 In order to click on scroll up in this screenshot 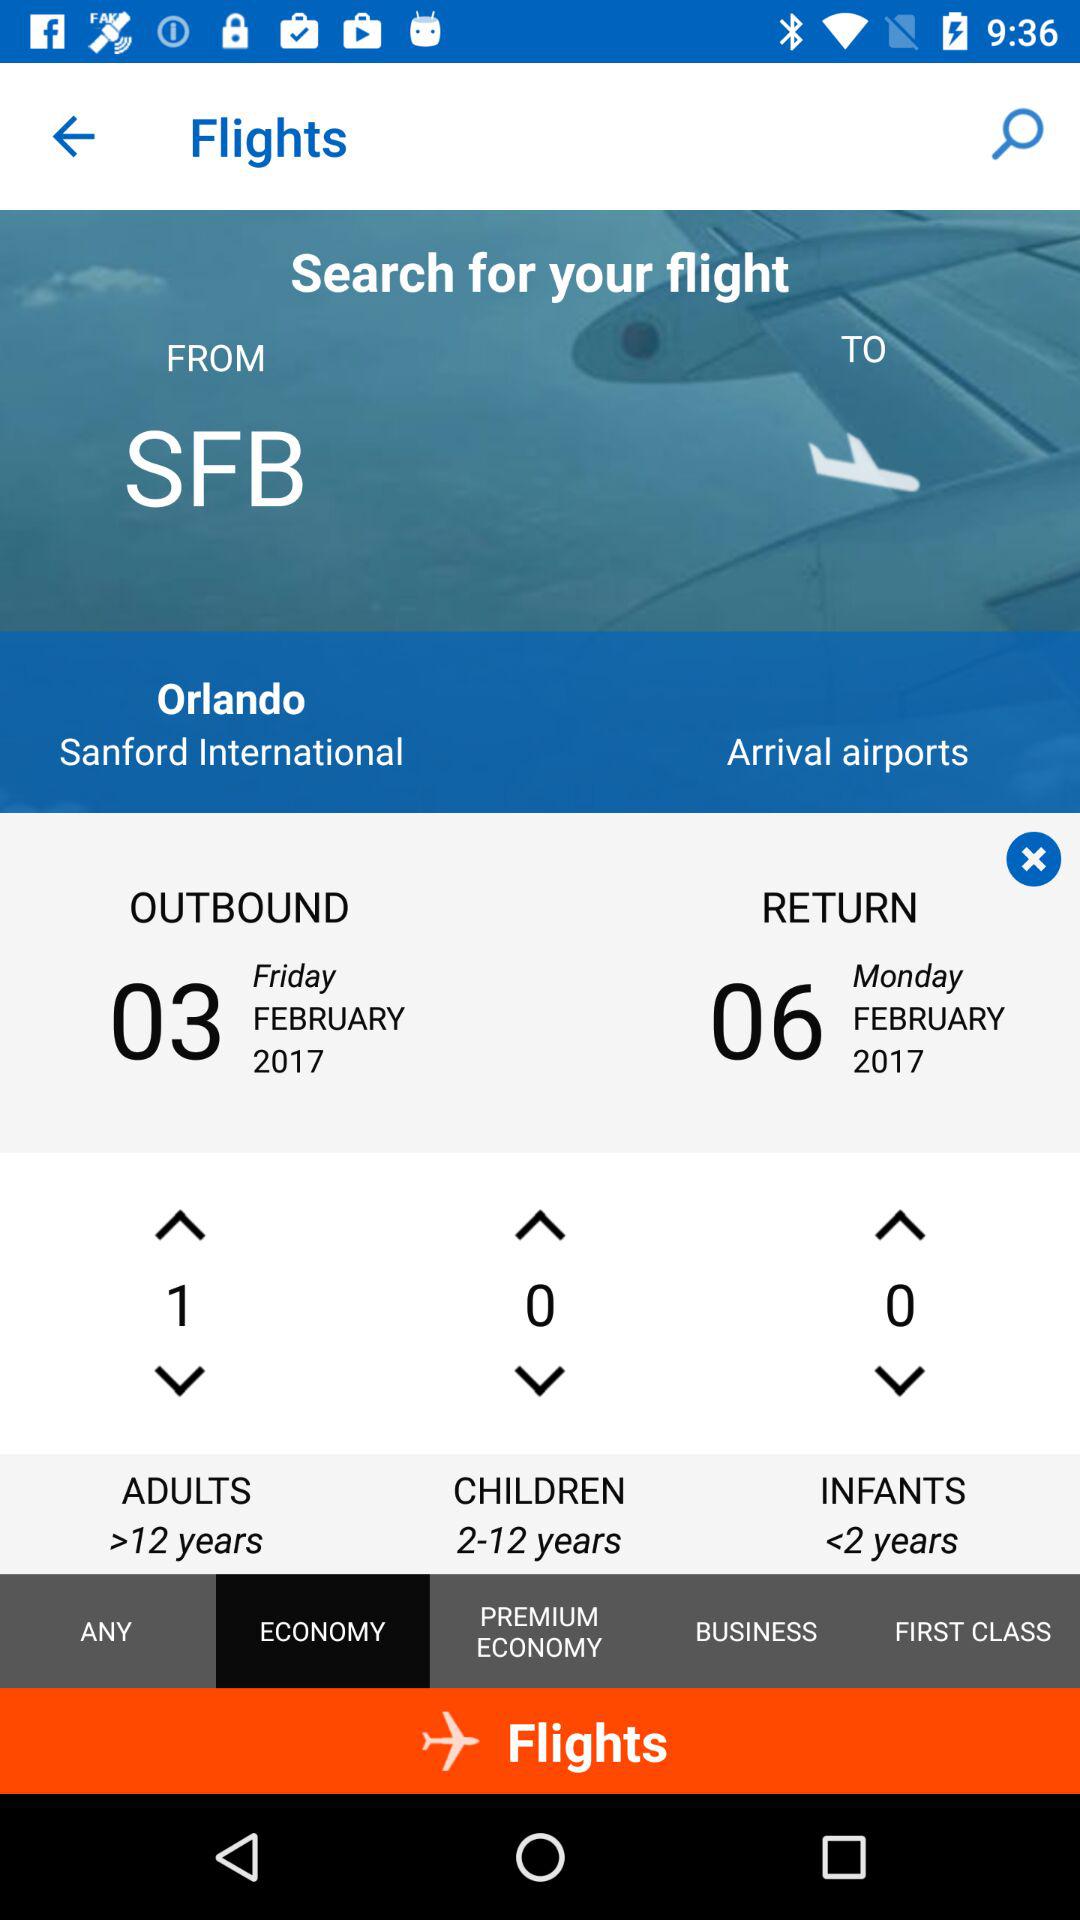, I will do `click(540, 1224)`.